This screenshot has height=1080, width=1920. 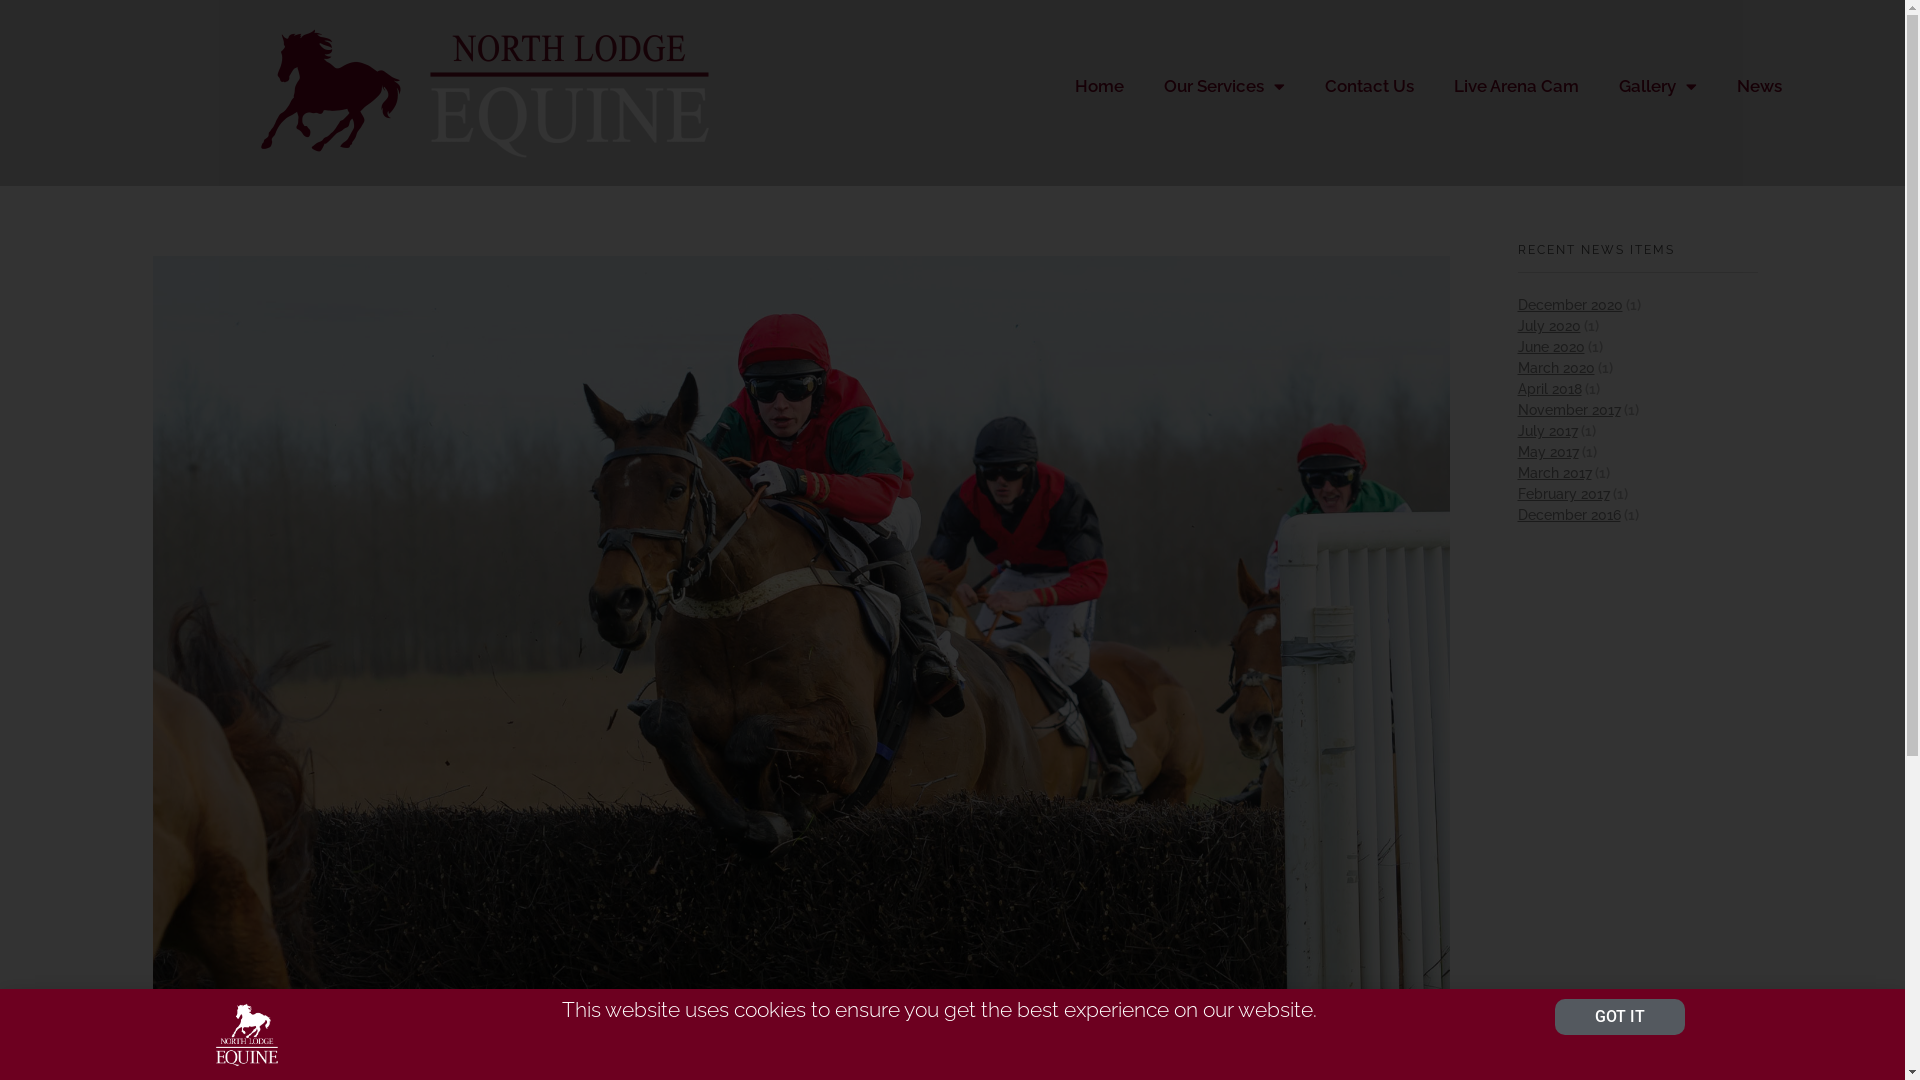 What do you see at coordinates (1516, 86) in the screenshot?
I see `Live Arena Cam` at bounding box center [1516, 86].